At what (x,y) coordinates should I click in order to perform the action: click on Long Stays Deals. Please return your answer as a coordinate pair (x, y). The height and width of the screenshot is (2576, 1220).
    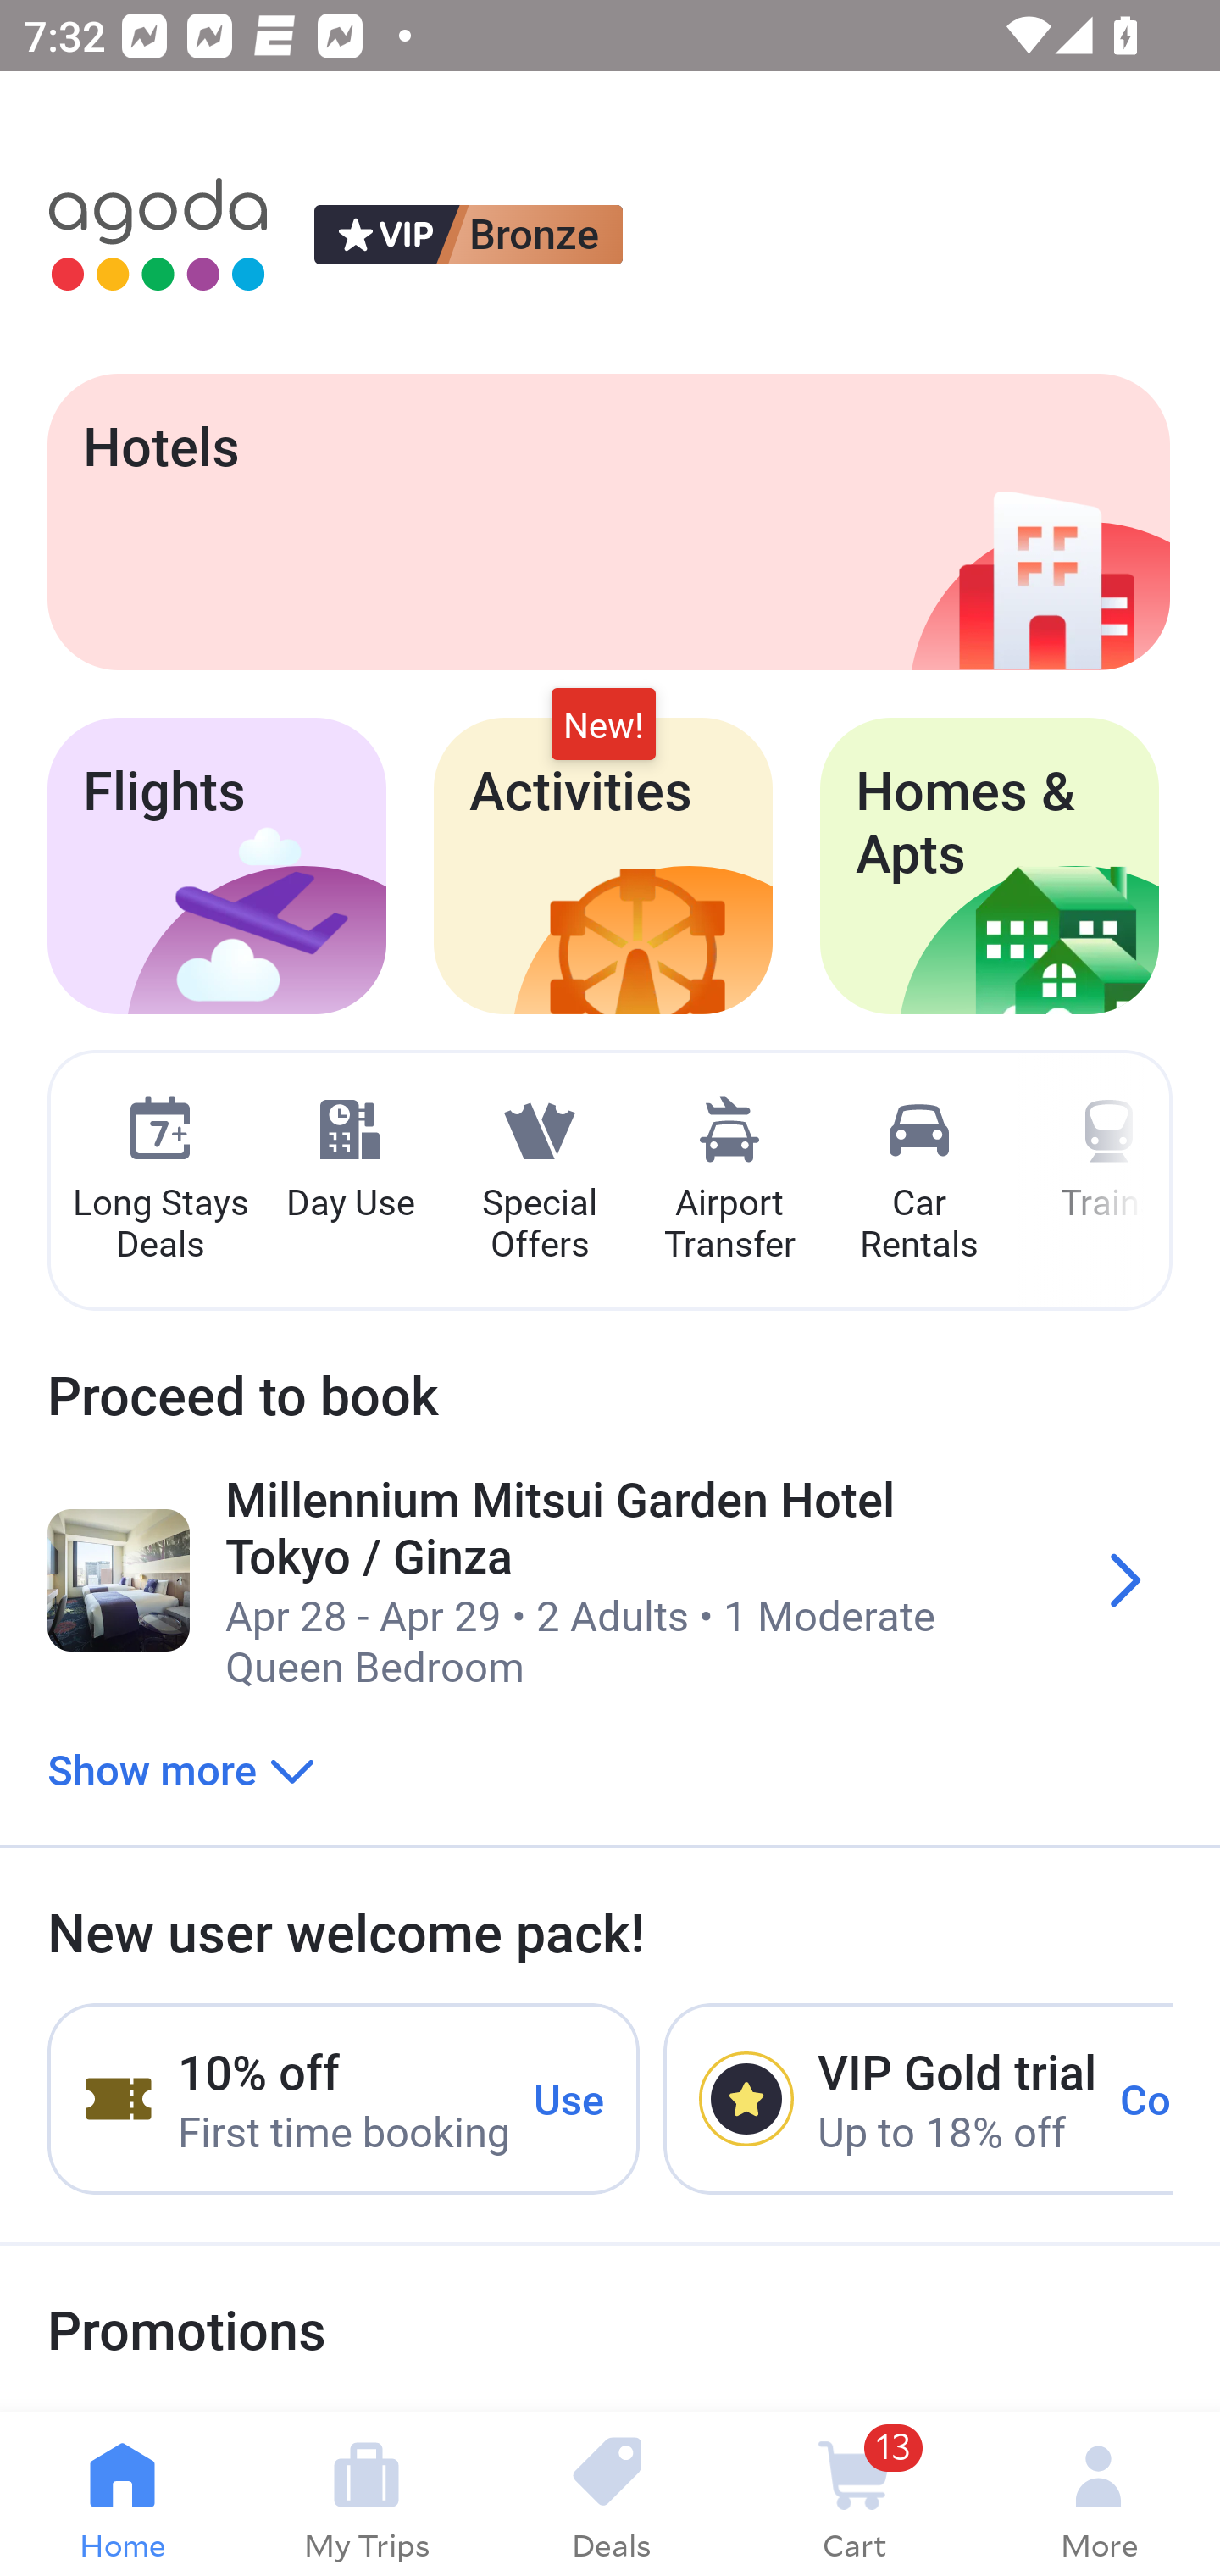
    Looking at the image, I should click on (159, 1181).